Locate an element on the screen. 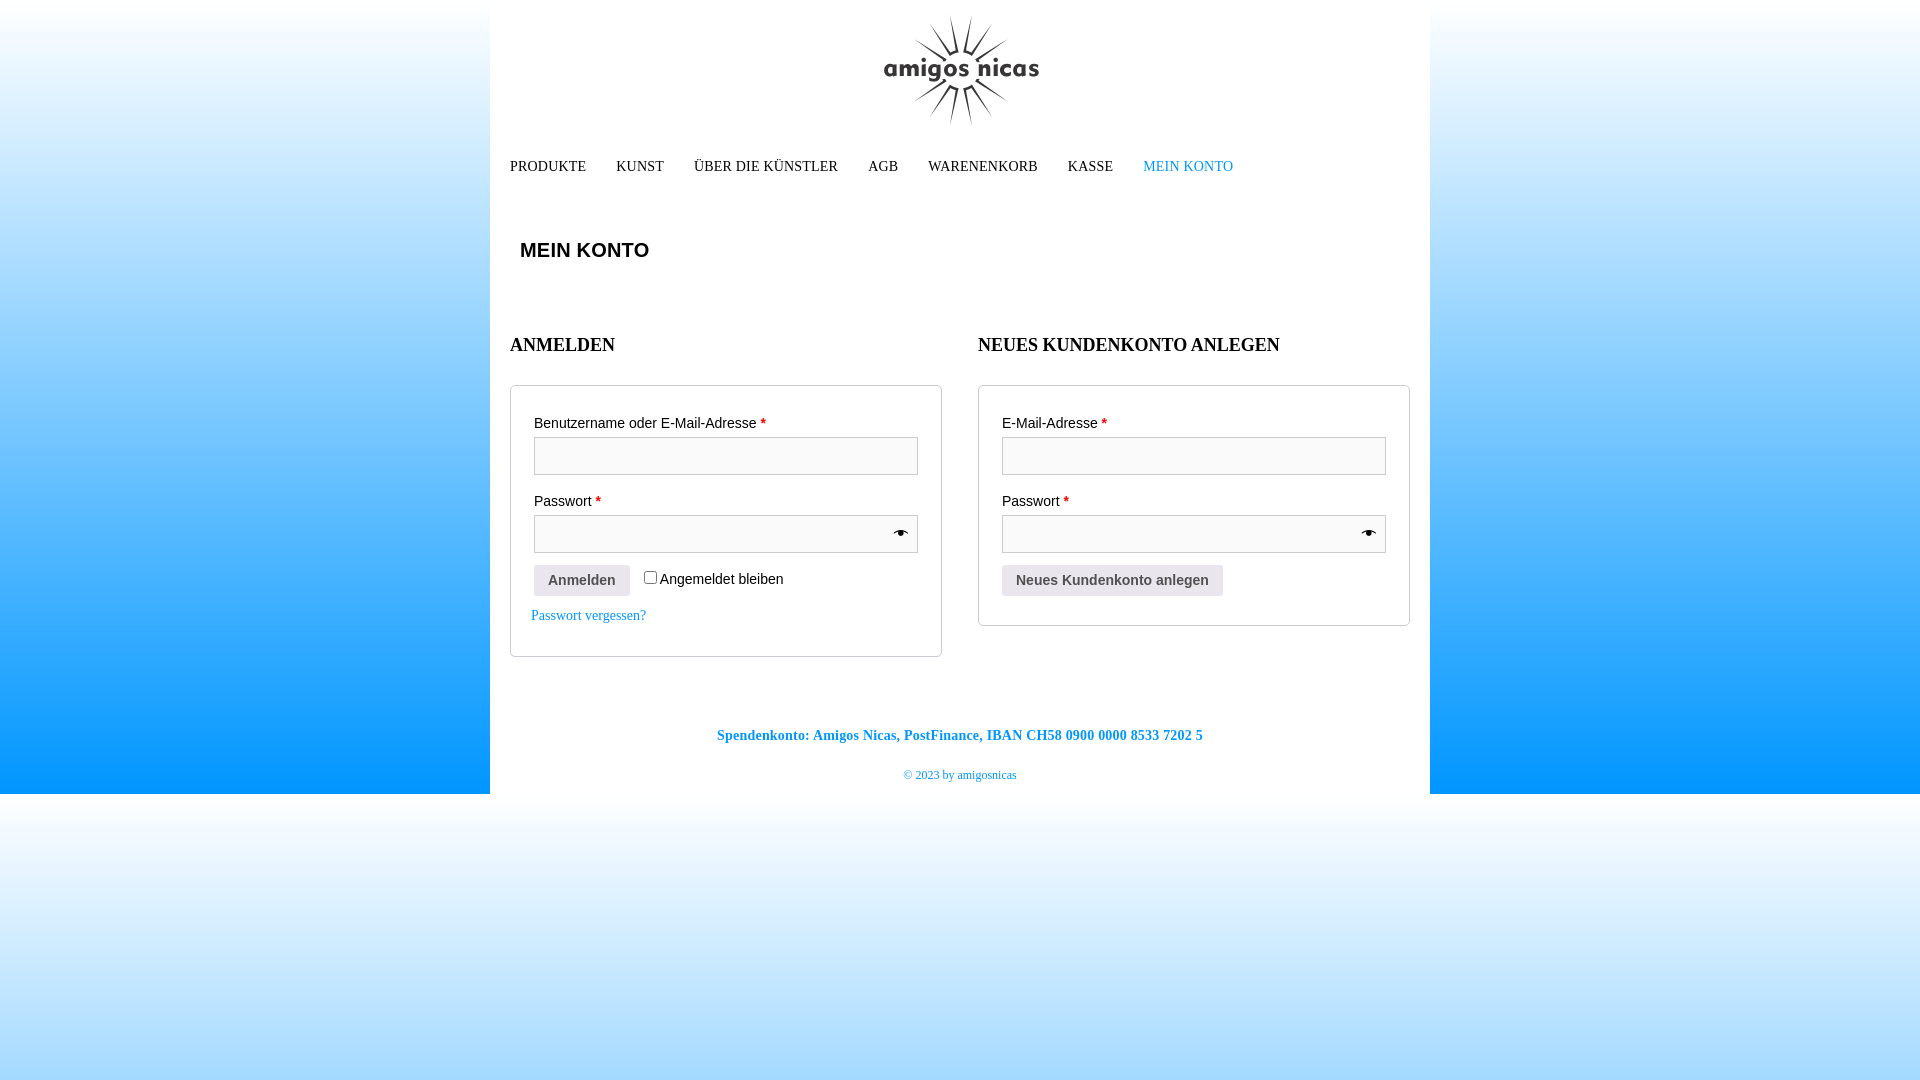 This screenshot has height=1080, width=1920. Neues Kundenkonto anlegen is located at coordinates (1112, 580).